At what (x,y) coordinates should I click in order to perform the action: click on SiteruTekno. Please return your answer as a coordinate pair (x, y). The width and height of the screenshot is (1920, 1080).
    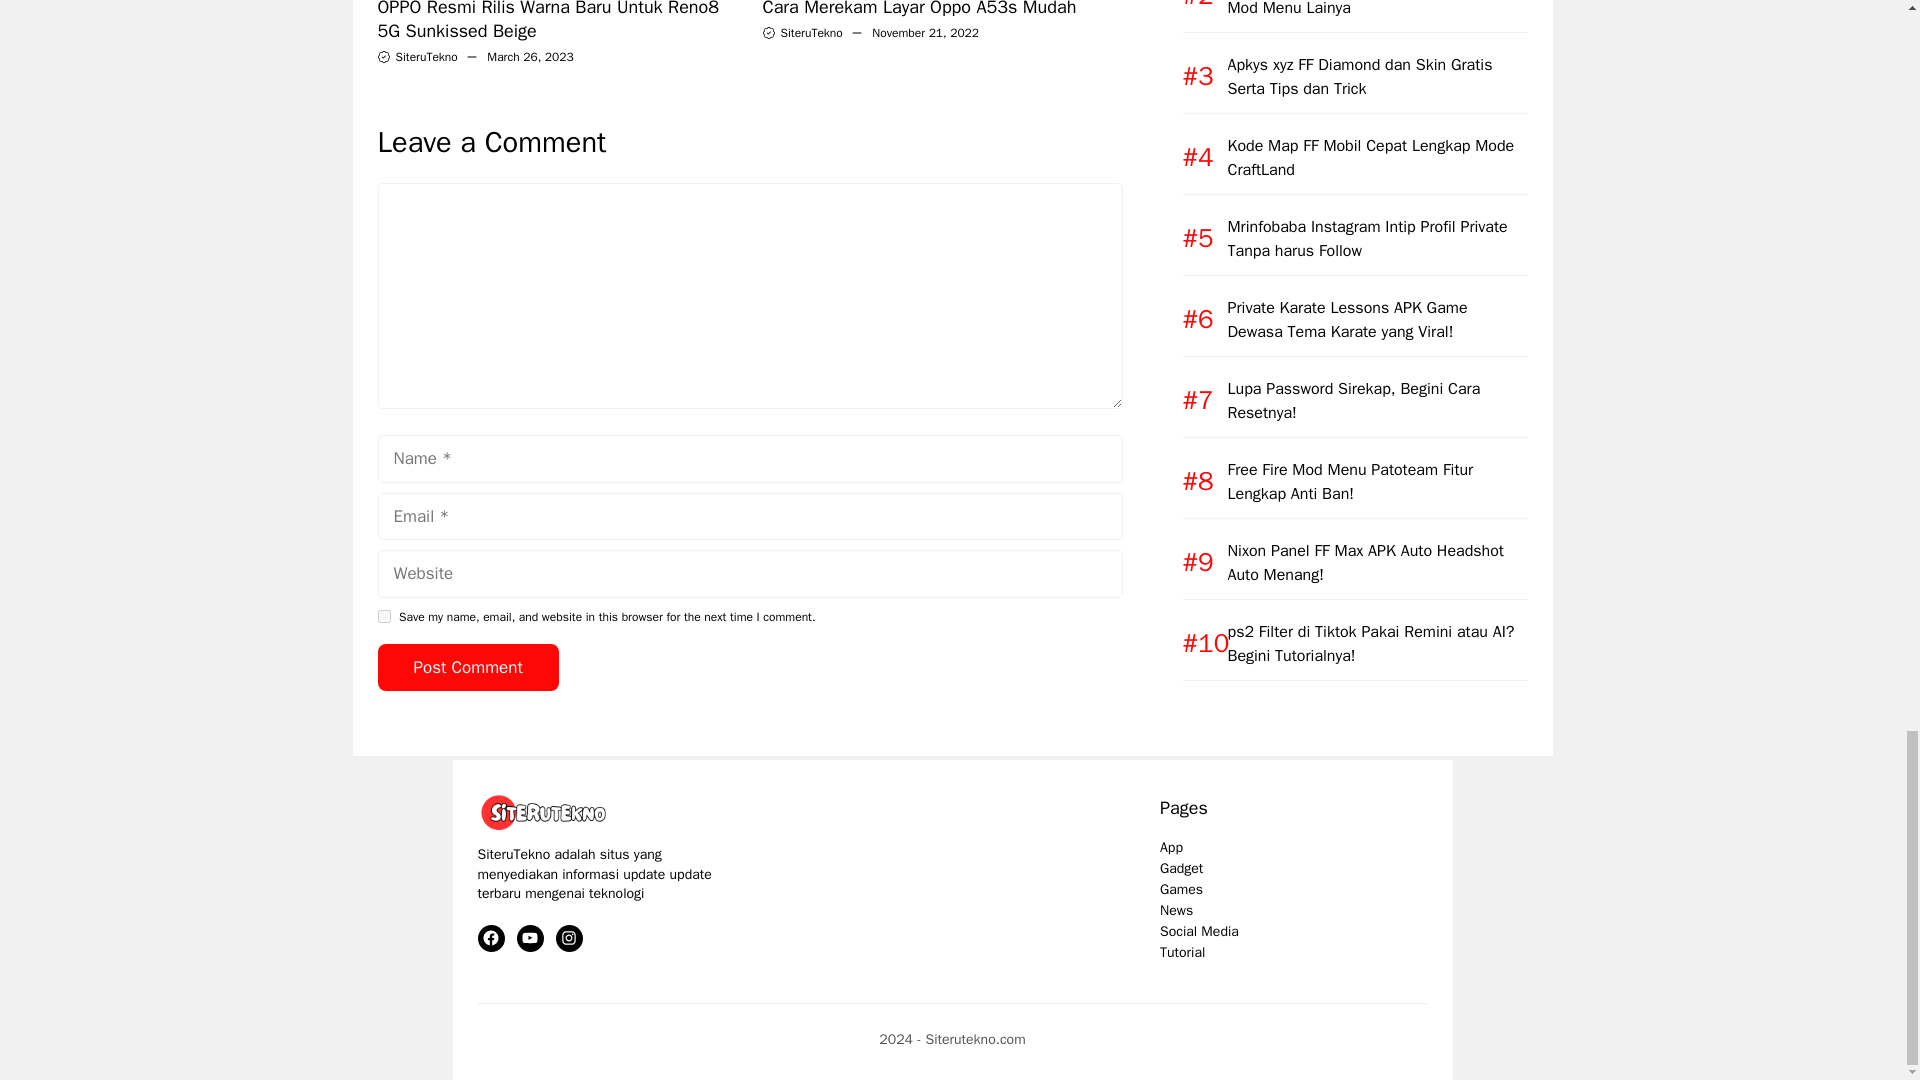
    Looking at the image, I should click on (426, 56).